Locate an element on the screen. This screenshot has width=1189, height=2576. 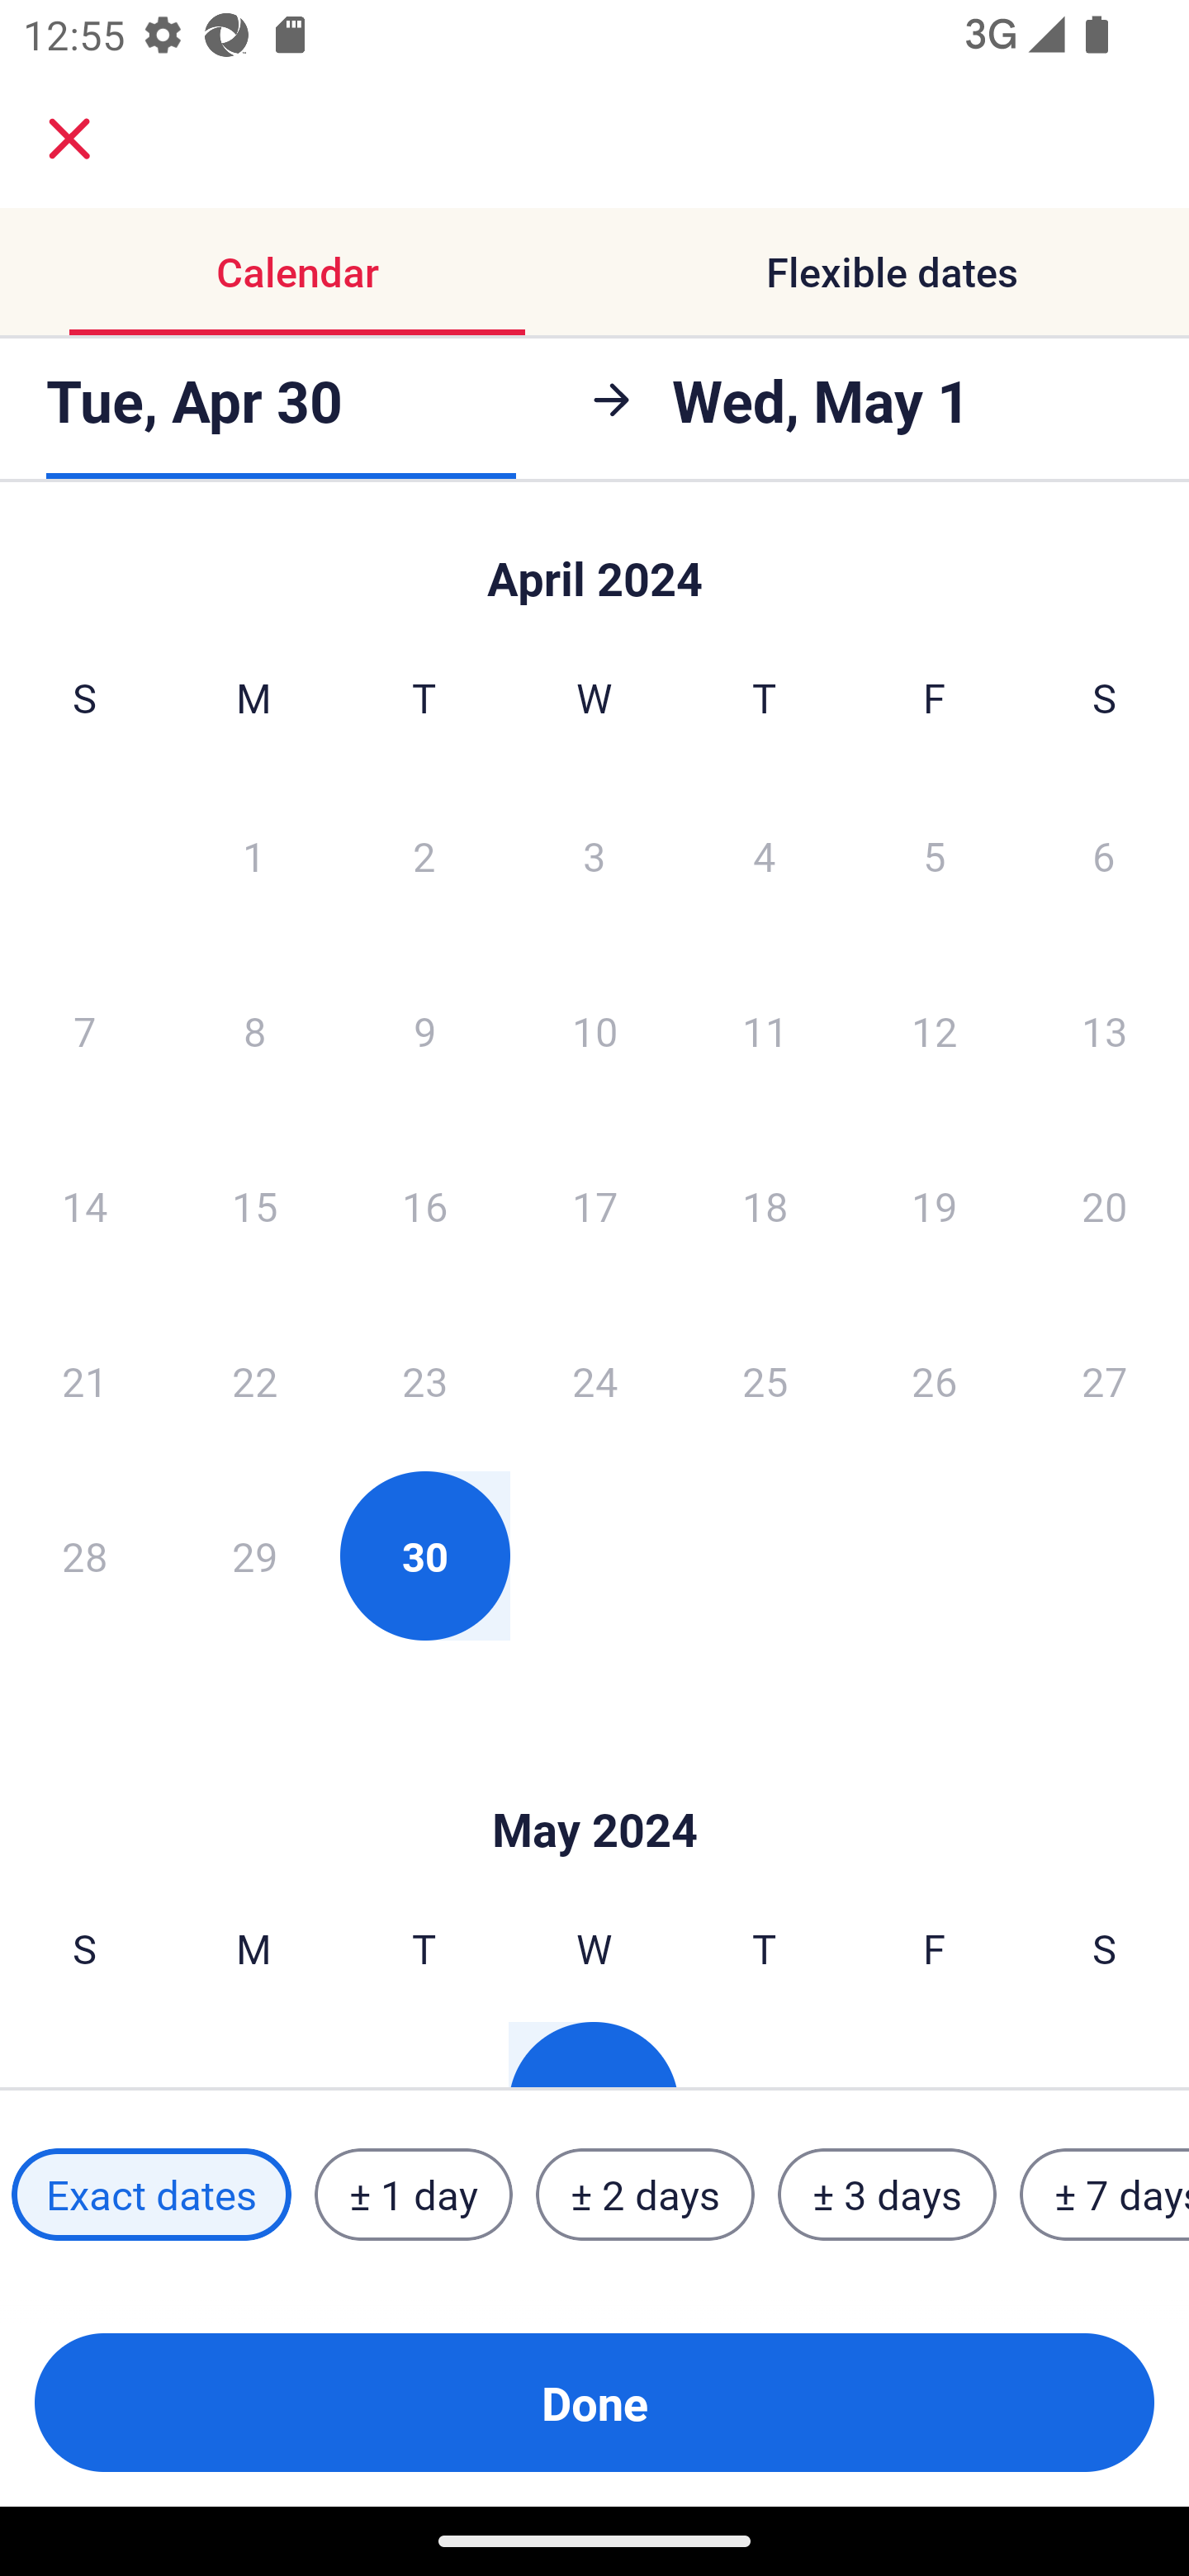
± 7 days is located at coordinates (1105, 2195).